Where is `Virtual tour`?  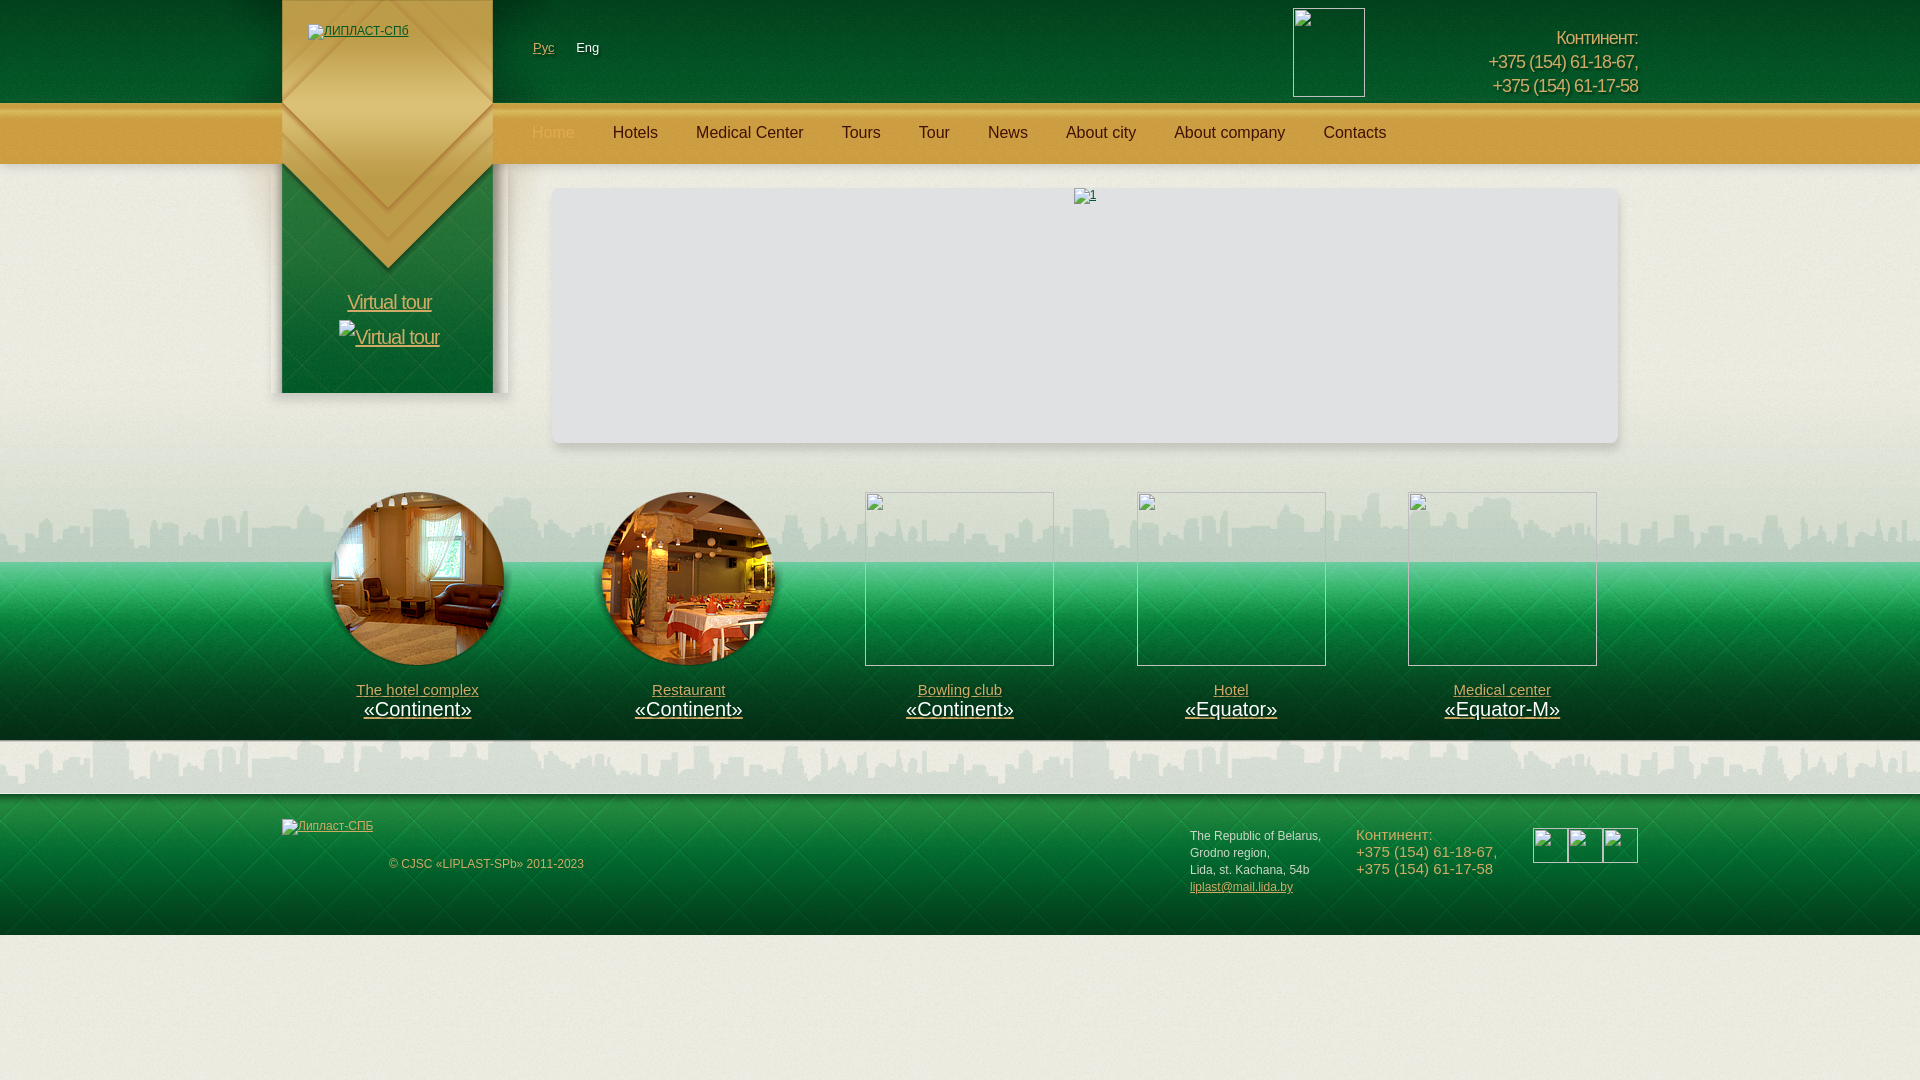
Virtual tour is located at coordinates (389, 320).